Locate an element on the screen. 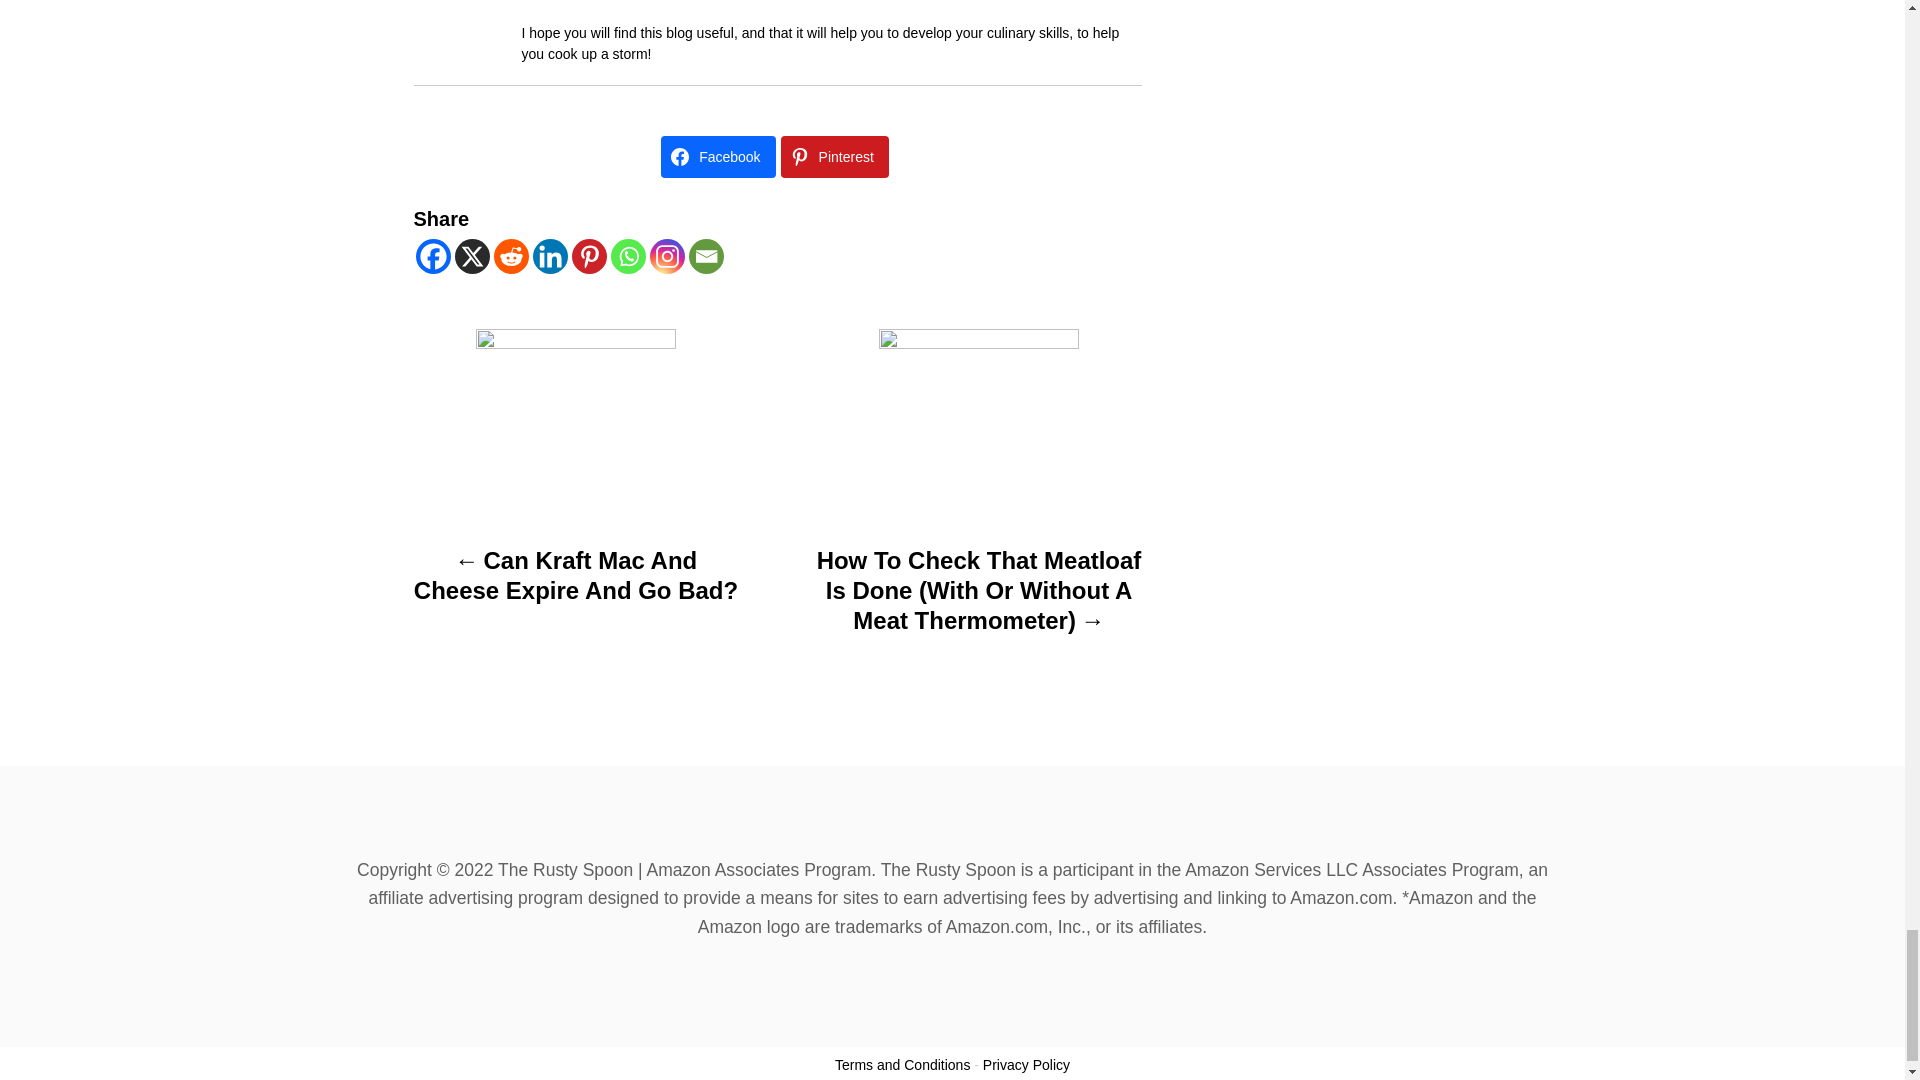 This screenshot has width=1920, height=1080. Pinterest is located at coordinates (589, 256).